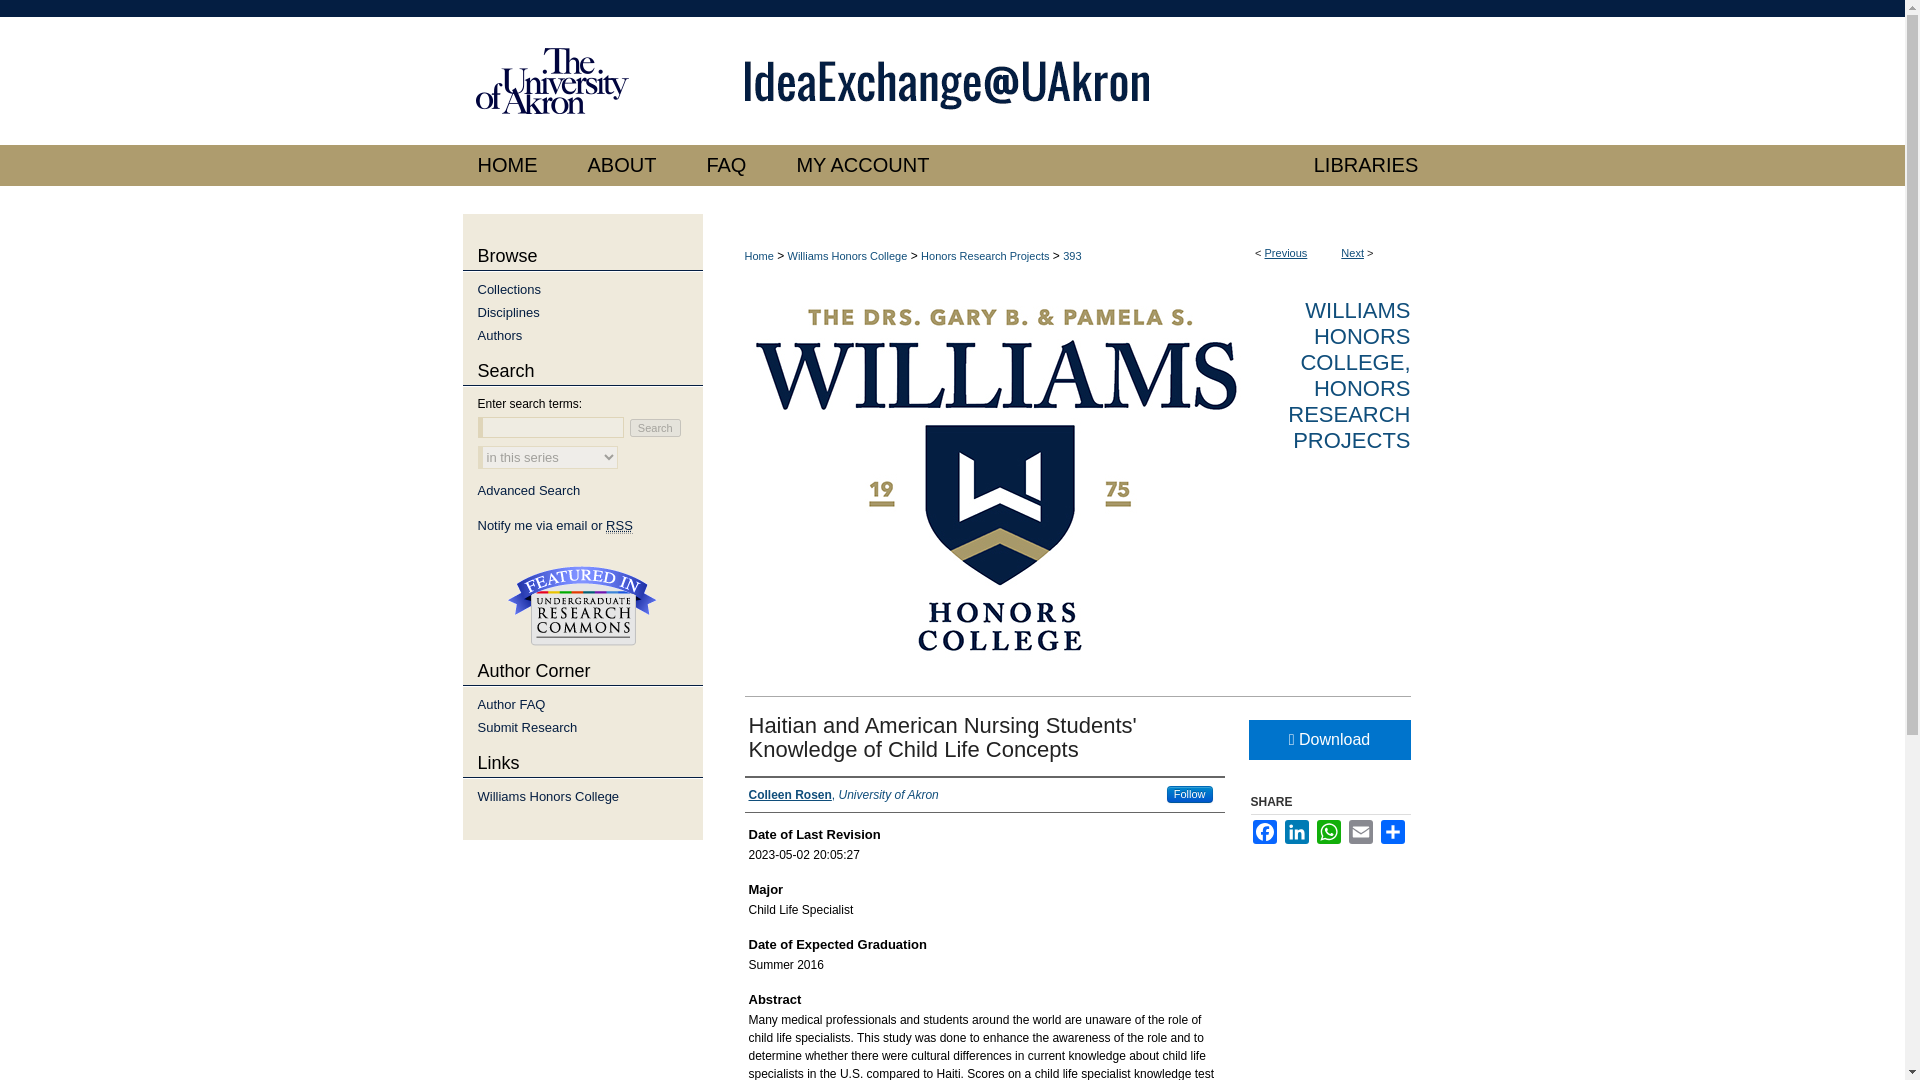 The width and height of the screenshot is (1920, 1080). What do you see at coordinates (1190, 794) in the screenshot?
I see `Follow Colleen Rosen` at bounding box center [1190, 794].